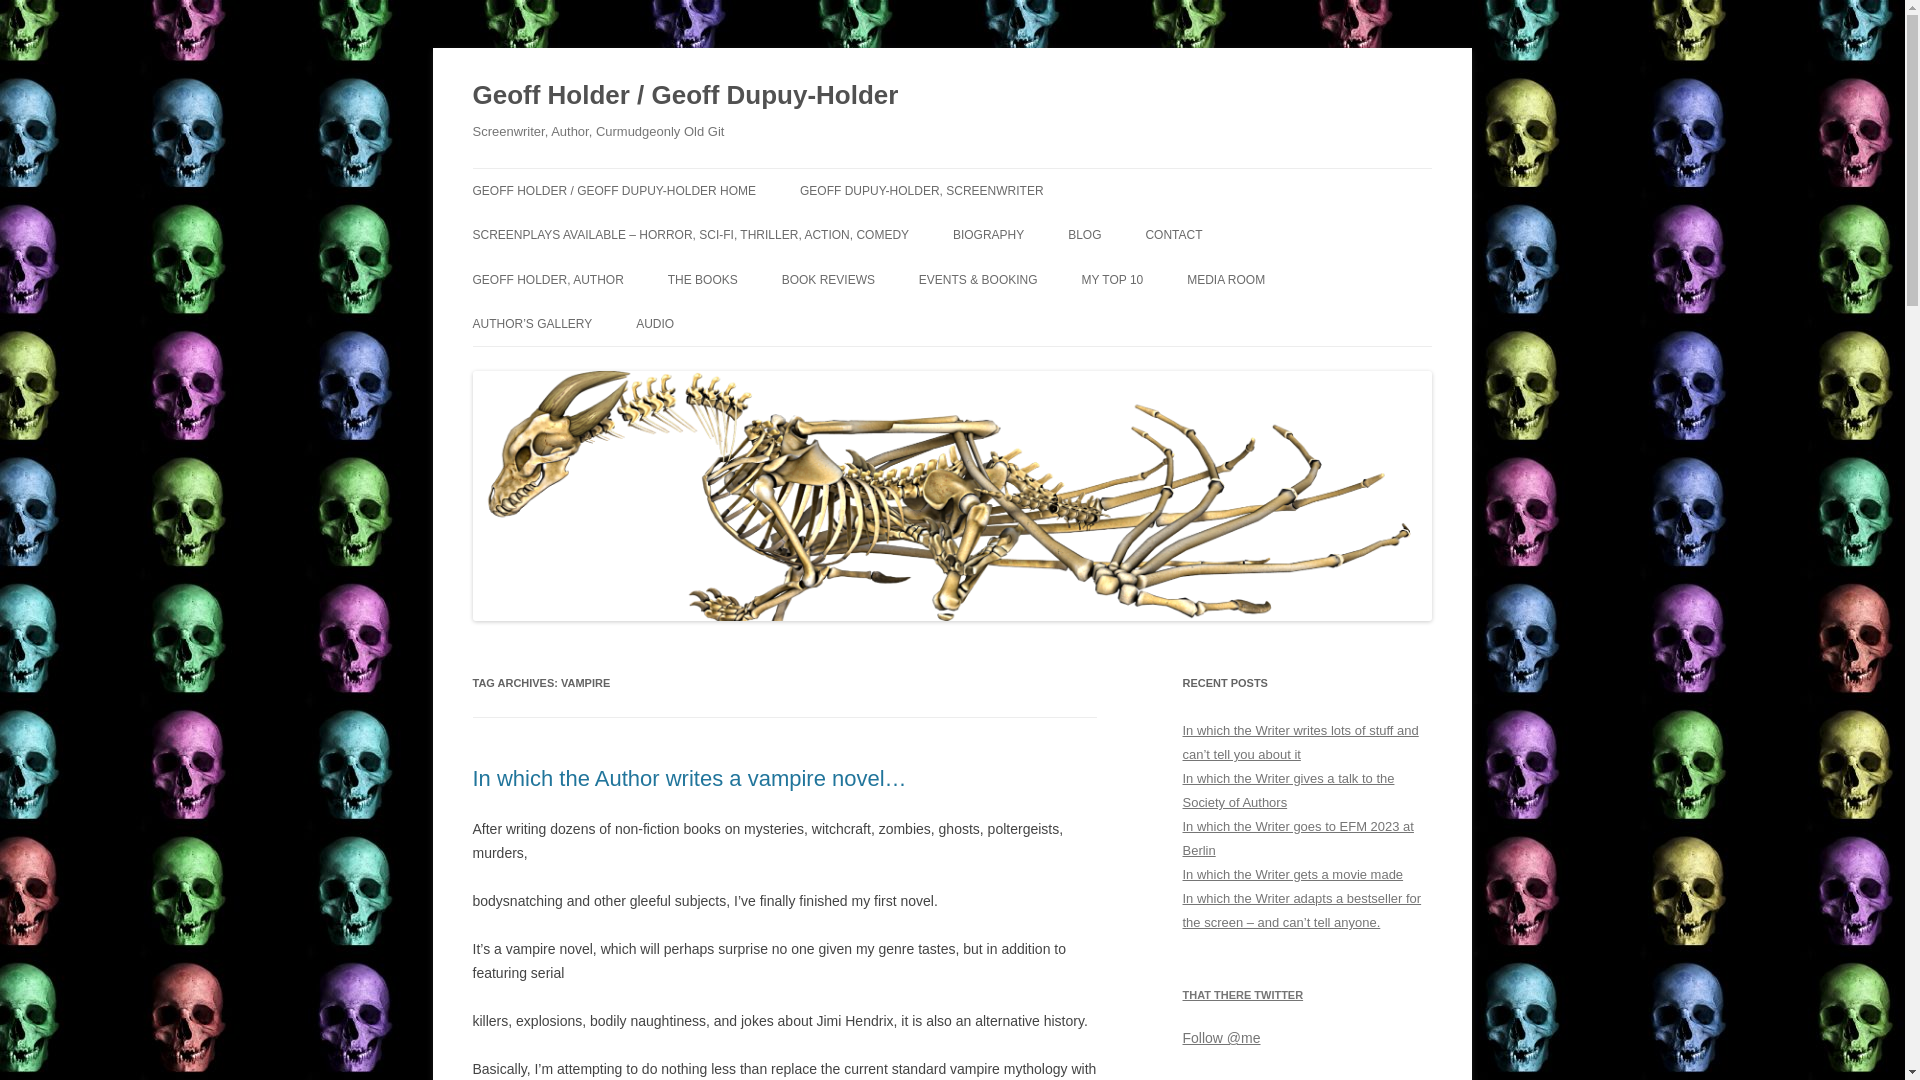  Describe the element at coordinates (1111, 280) in the screenshot. I see `MY TOP 10` at that location.